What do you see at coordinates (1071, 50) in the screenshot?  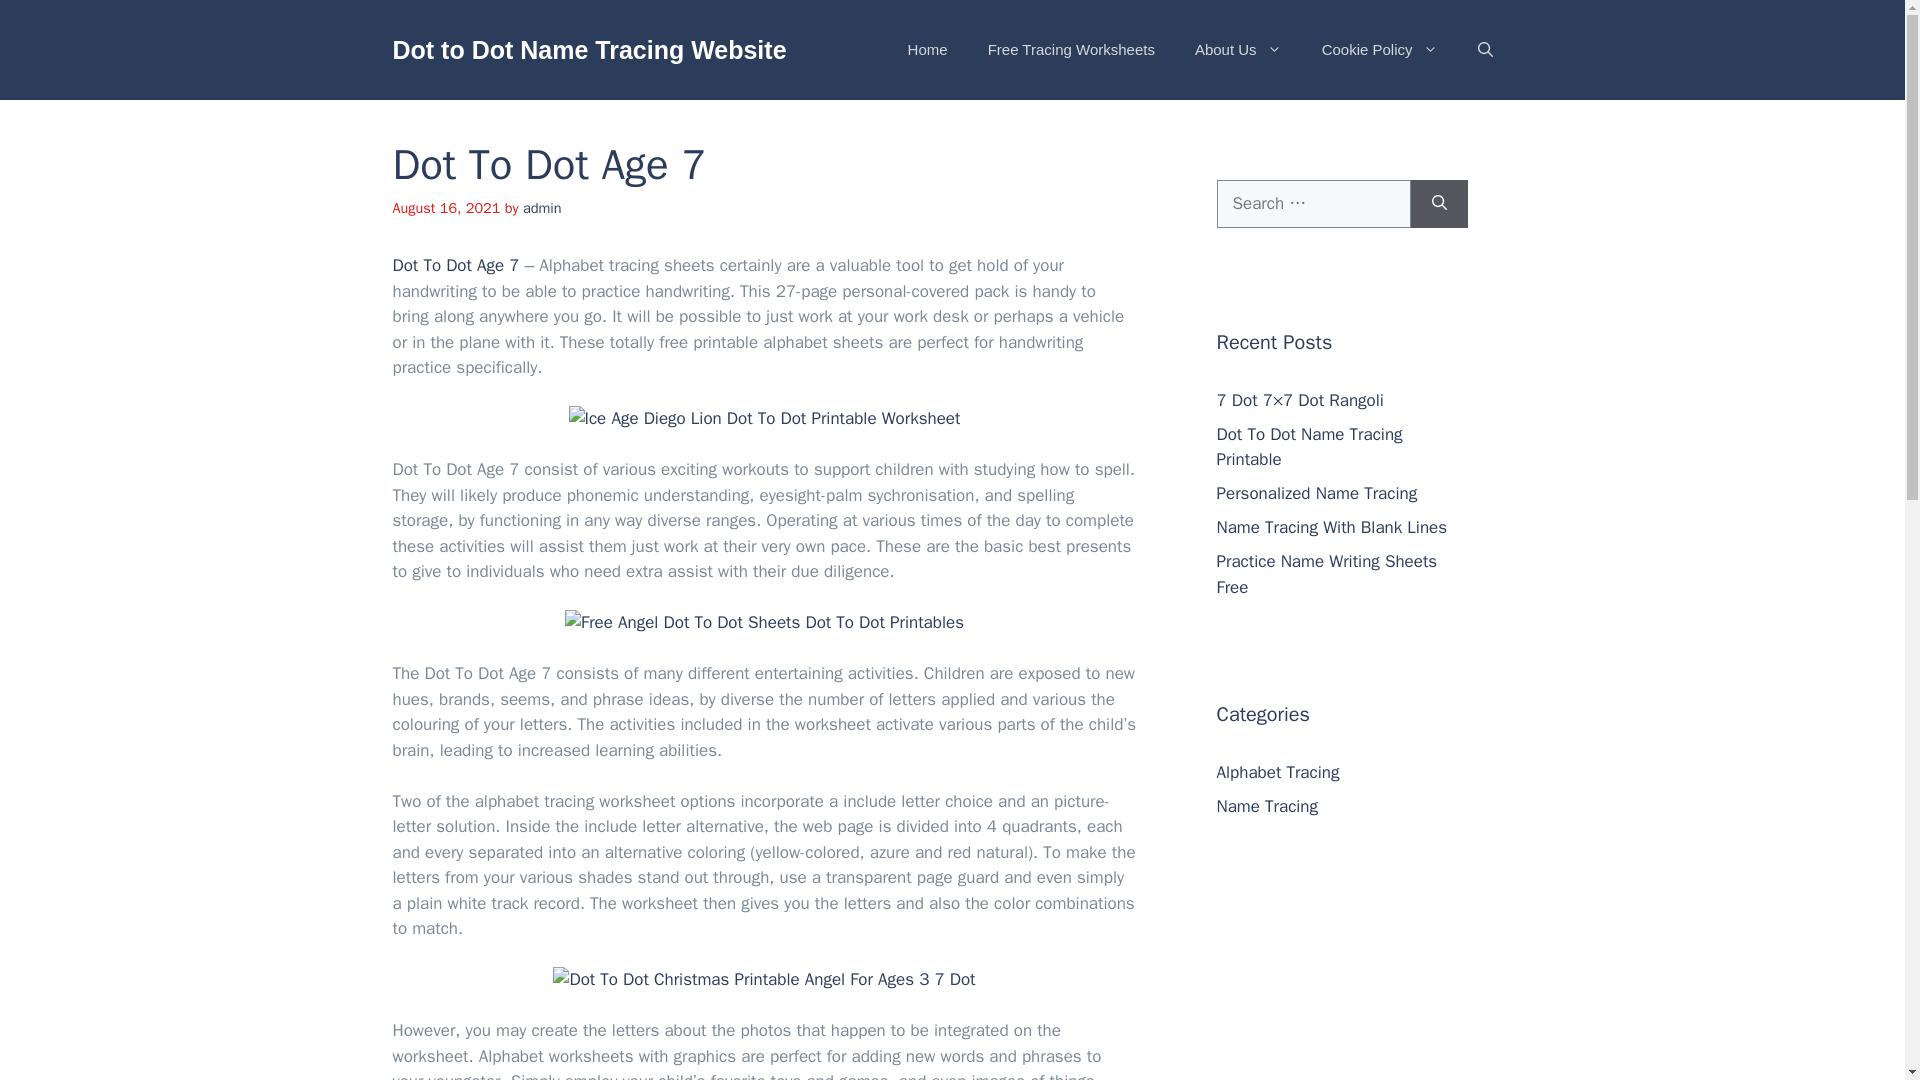 I see `Free Tracing Worksheets` at bounding box center [1071, 50].